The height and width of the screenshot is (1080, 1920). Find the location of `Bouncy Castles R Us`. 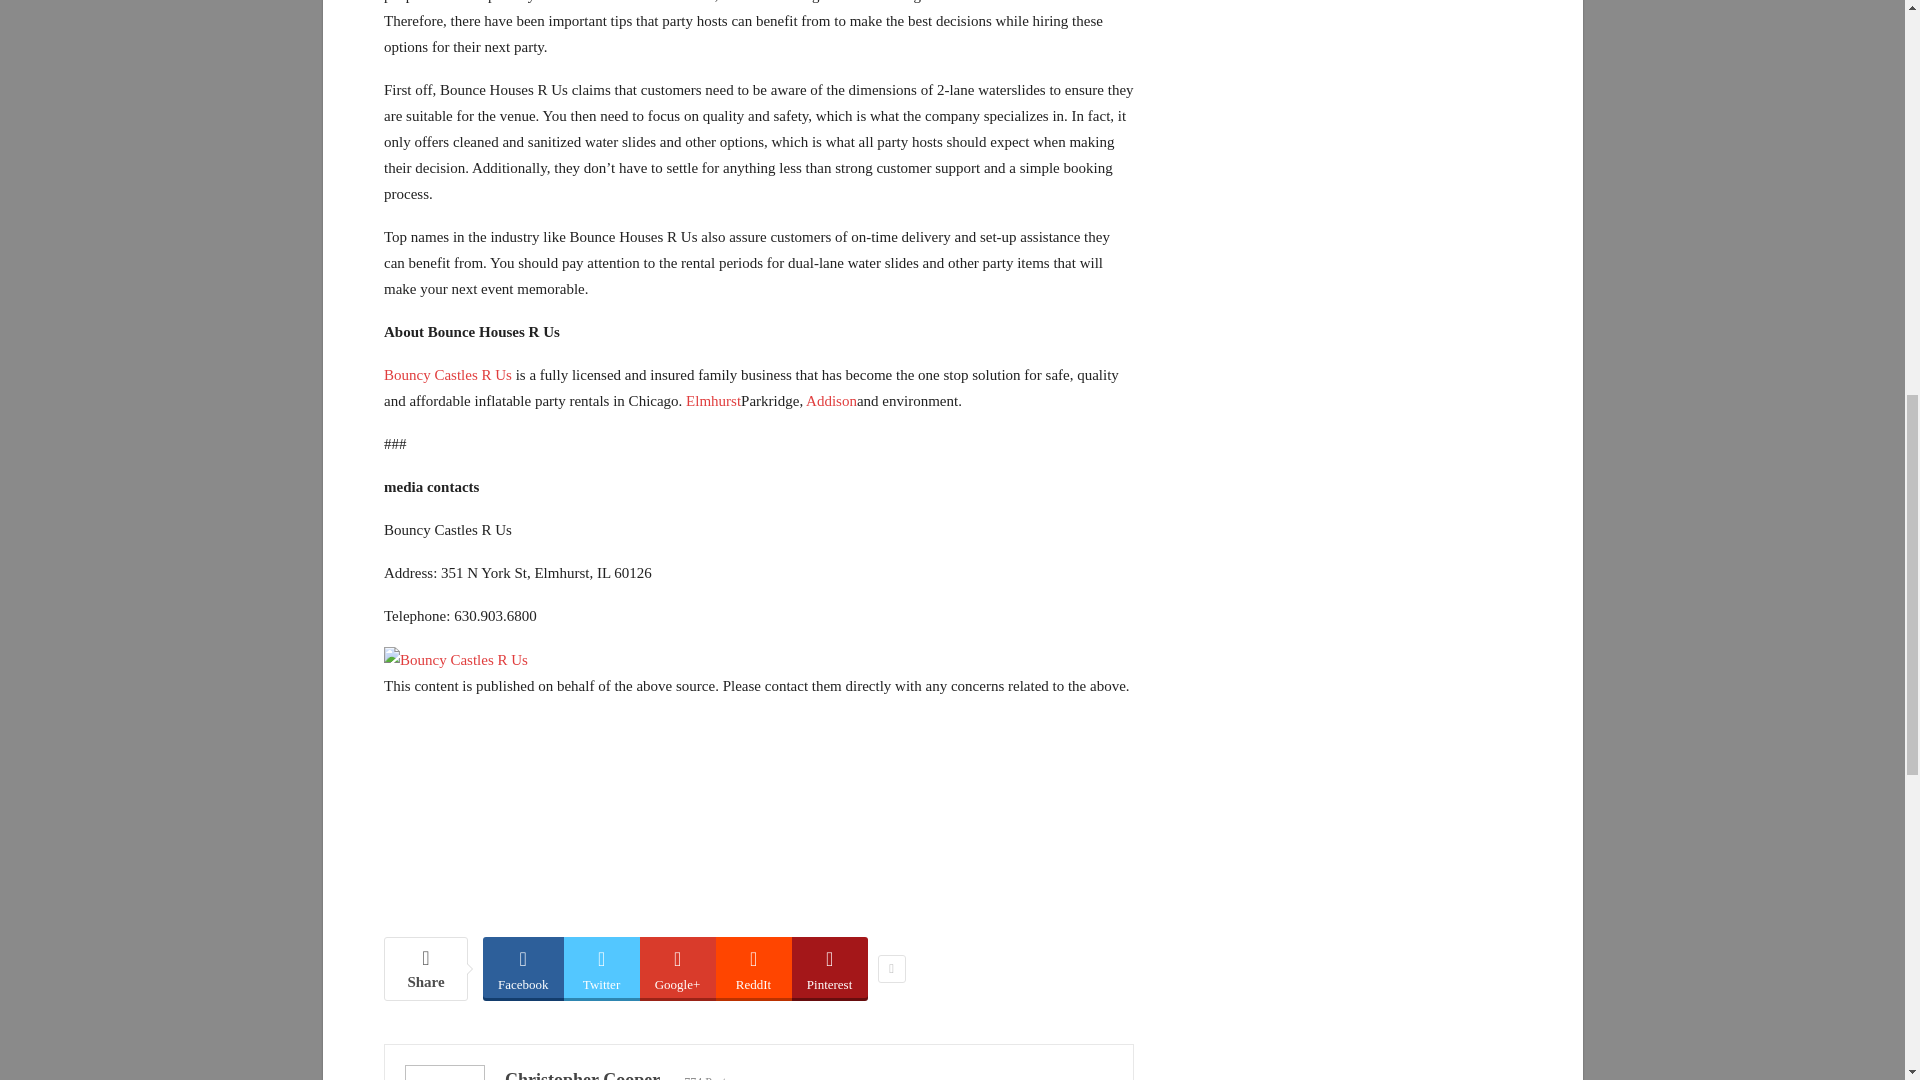

Bouncy Castles R Us is located at coordinates (448, 375).